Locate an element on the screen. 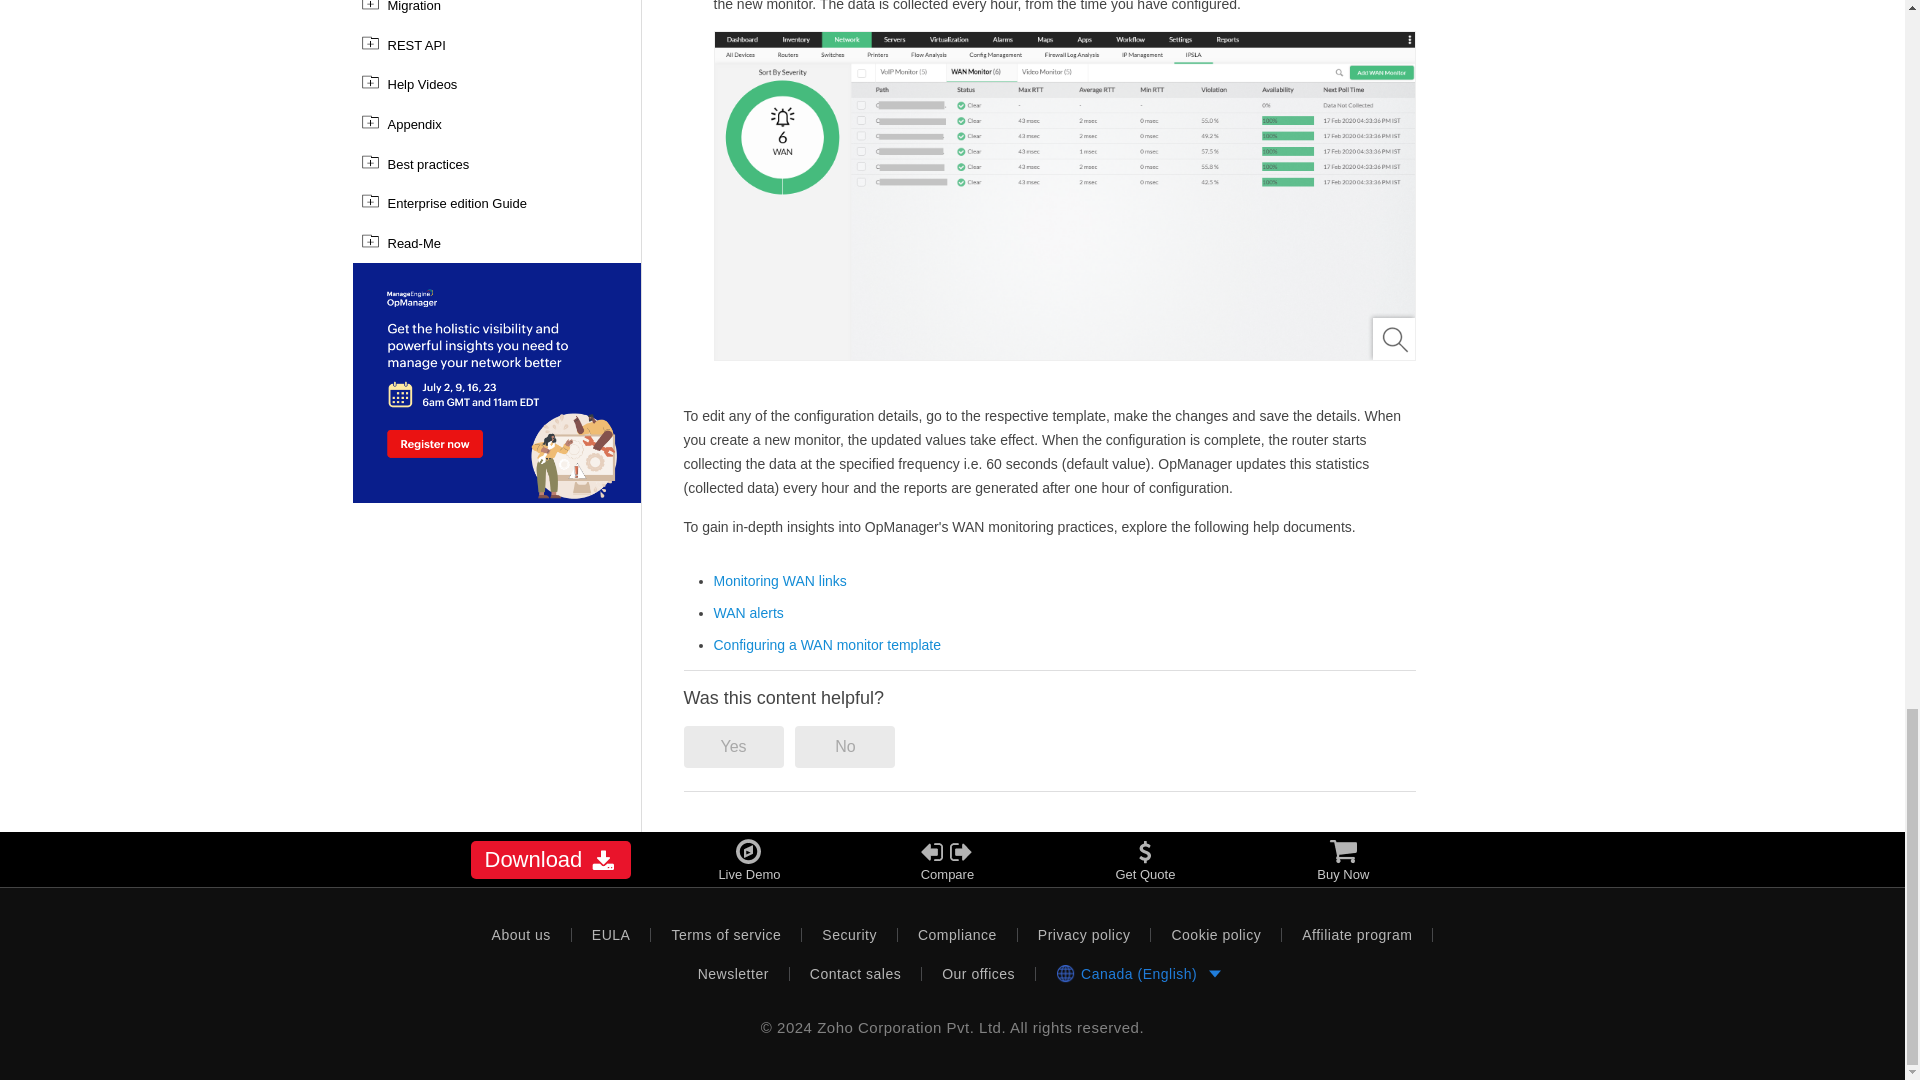  Security is located at coordinates (850, 934).